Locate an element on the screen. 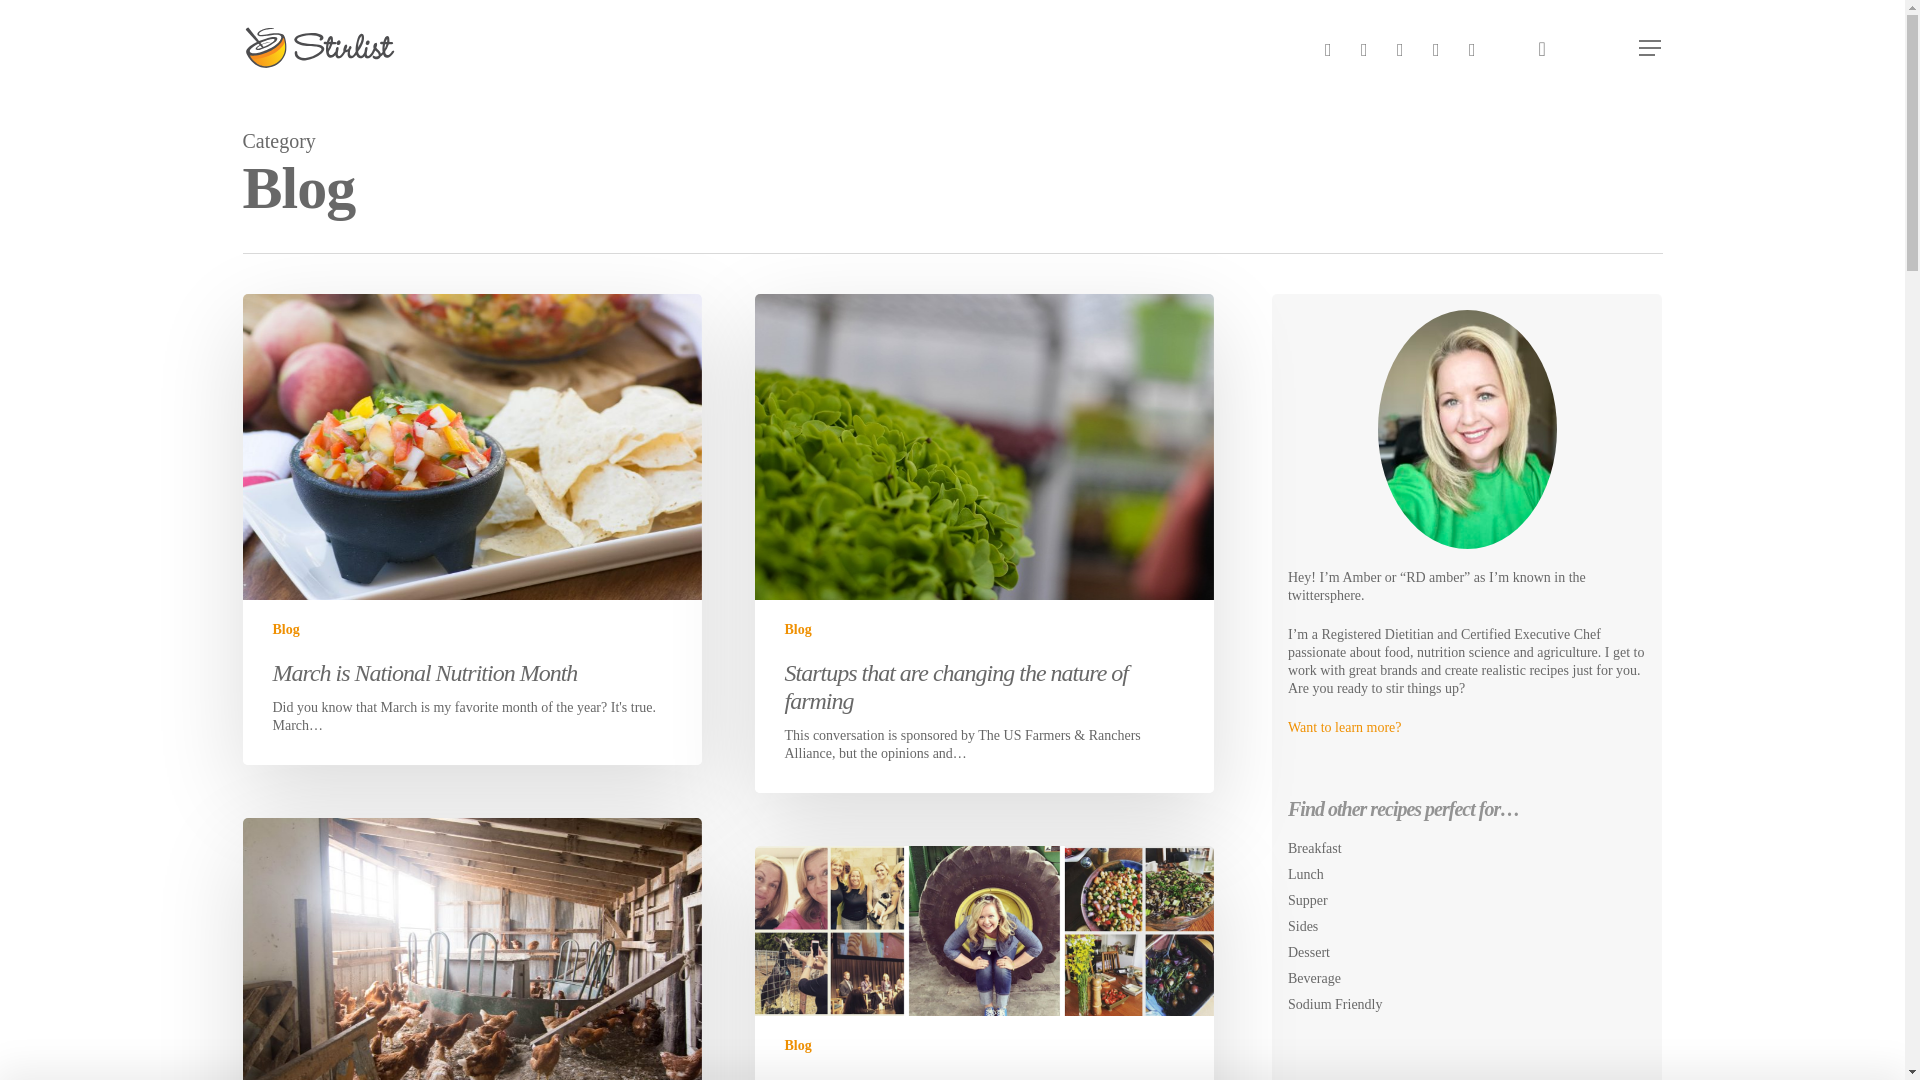  Blog is located at coordinates (796, 1045).